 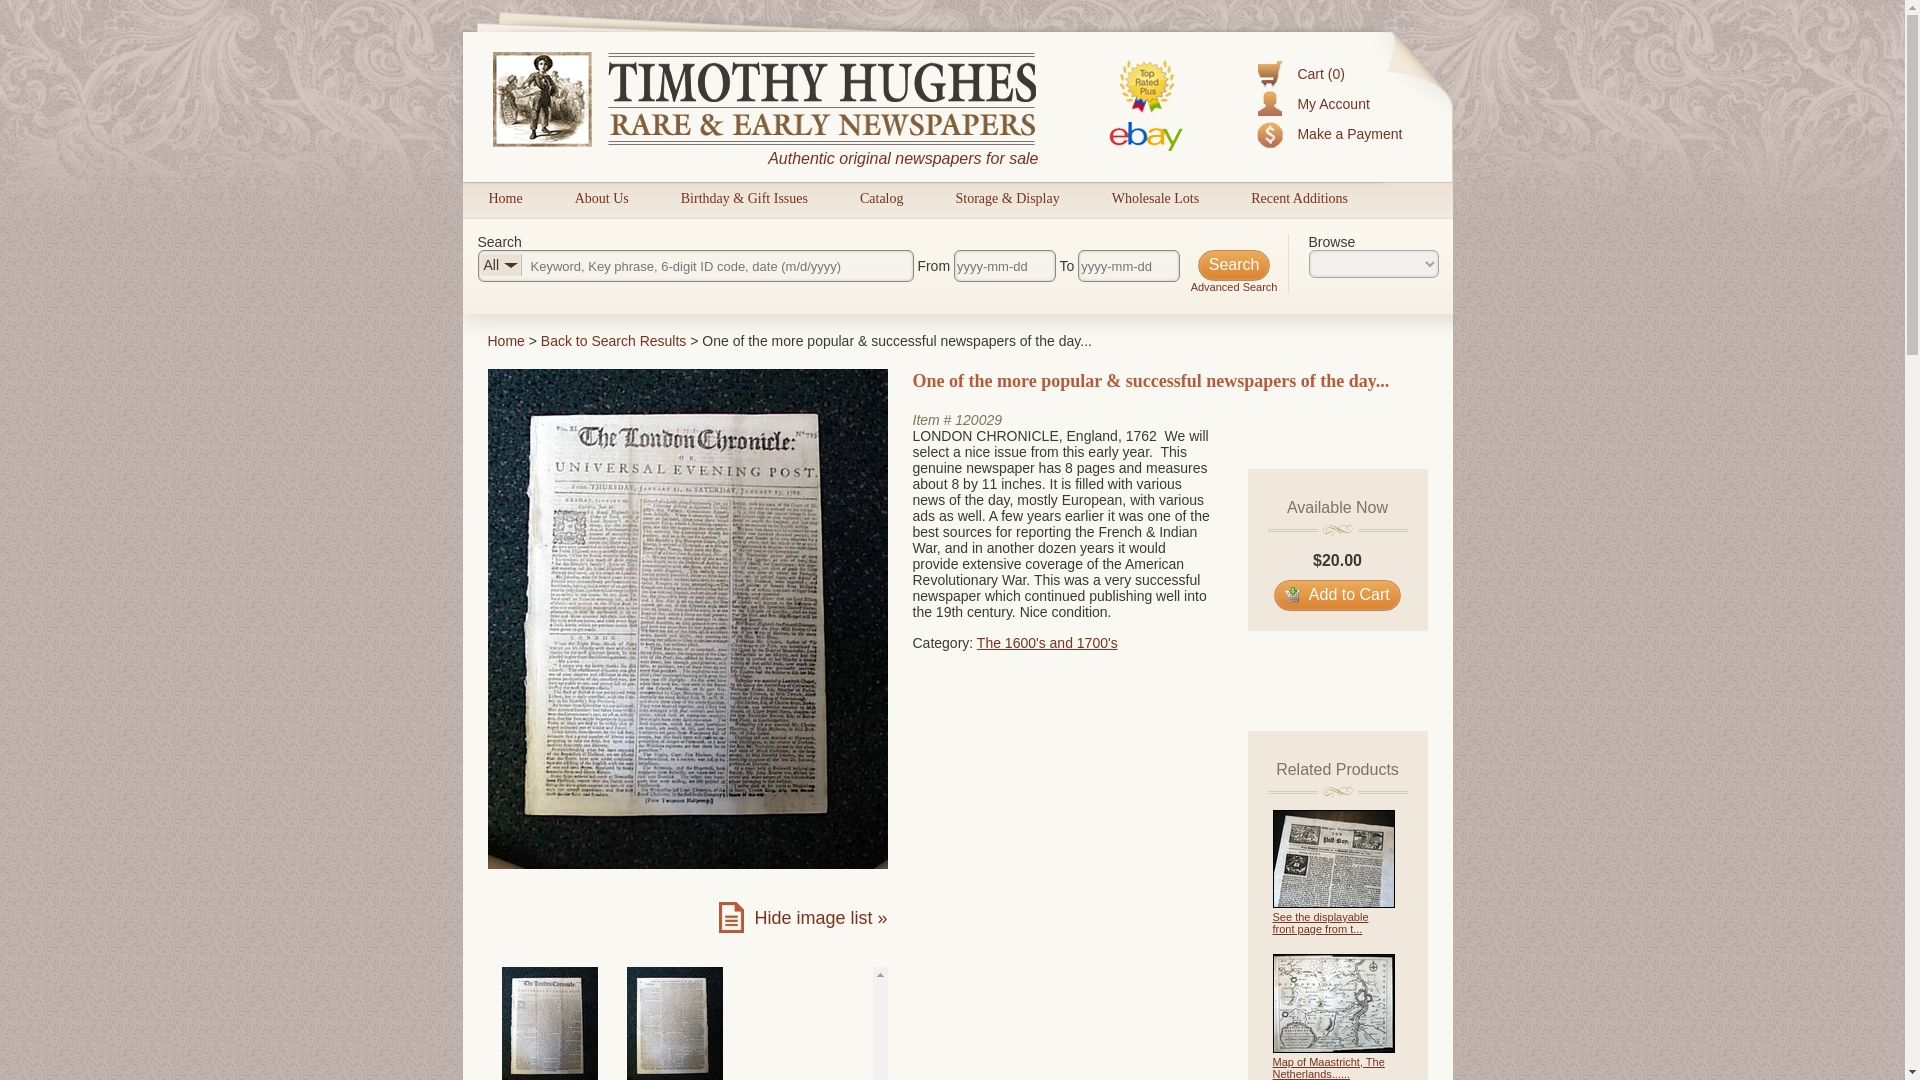 I want to click on See the displayable front page from t..., so click(x=1319, y=923).